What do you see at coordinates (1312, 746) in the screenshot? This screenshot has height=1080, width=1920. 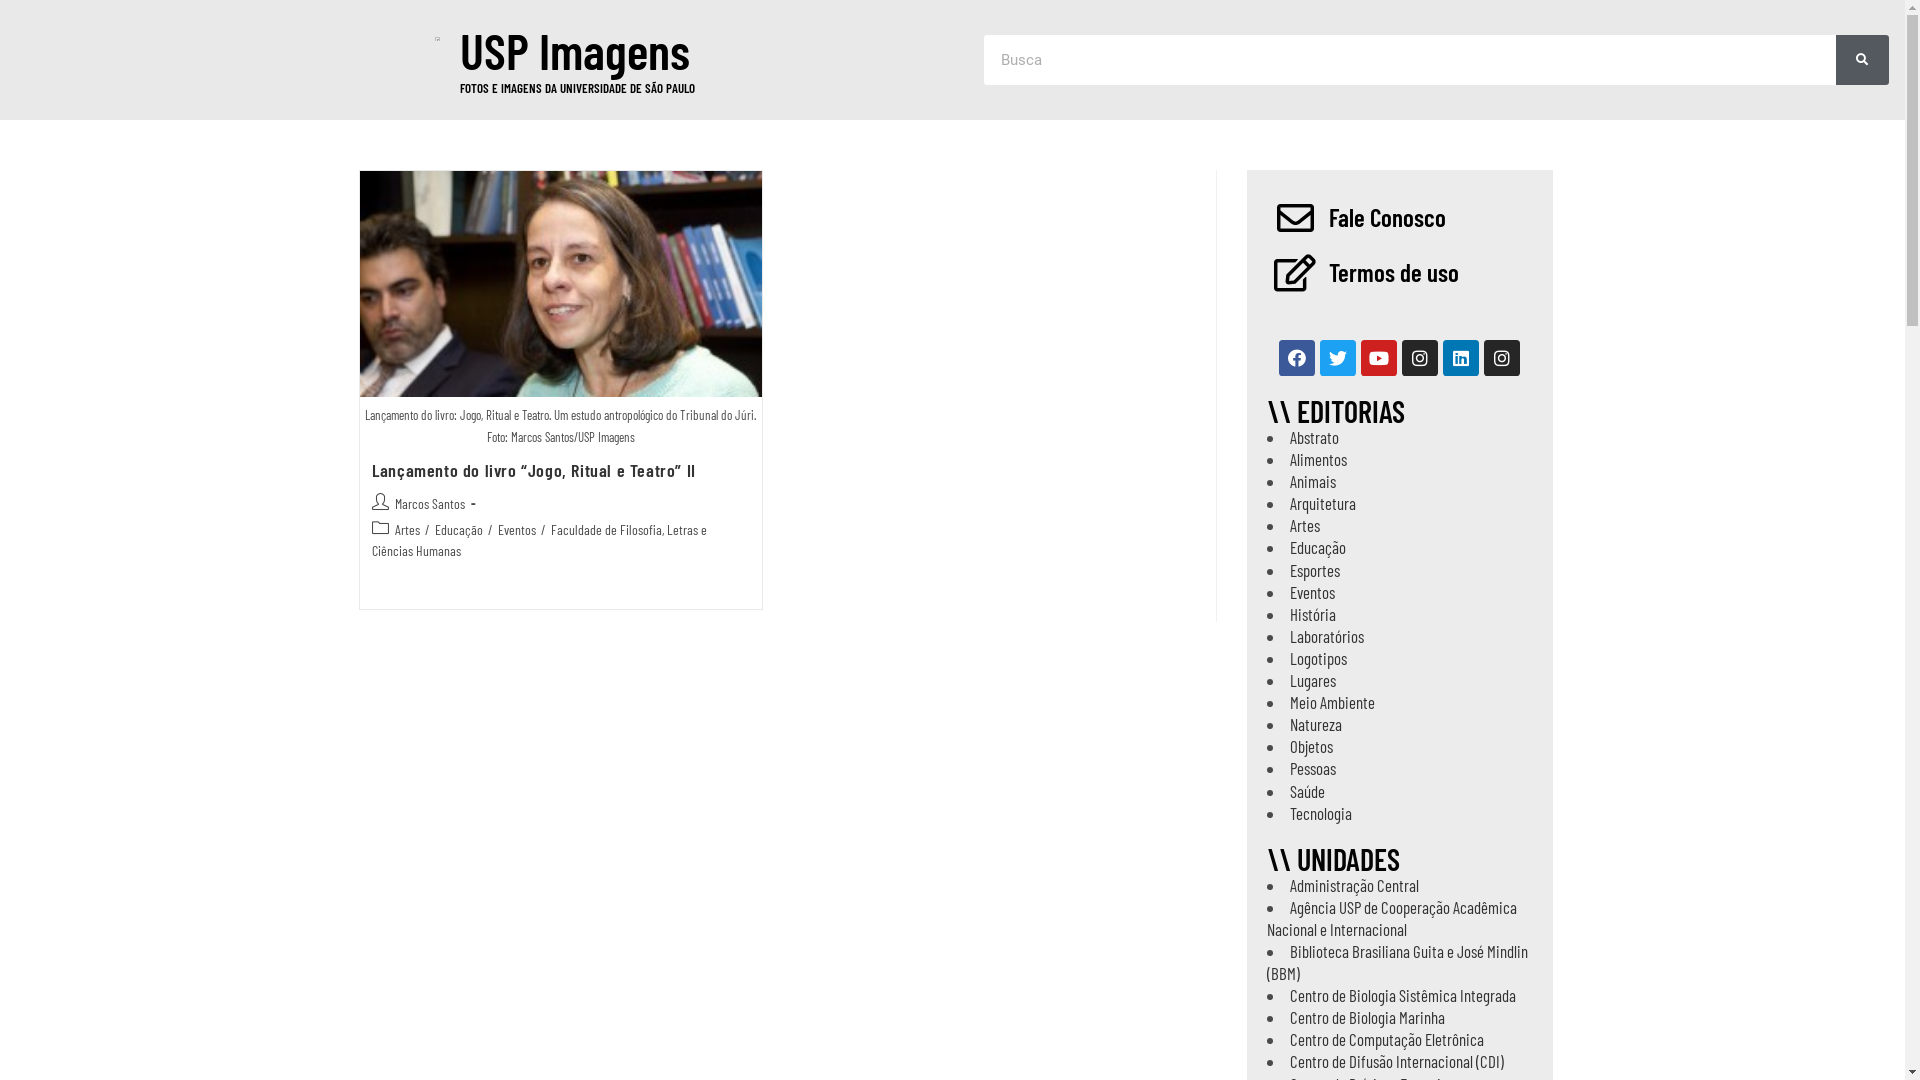 I see `Objetos` at bounding box center [1312, 746].